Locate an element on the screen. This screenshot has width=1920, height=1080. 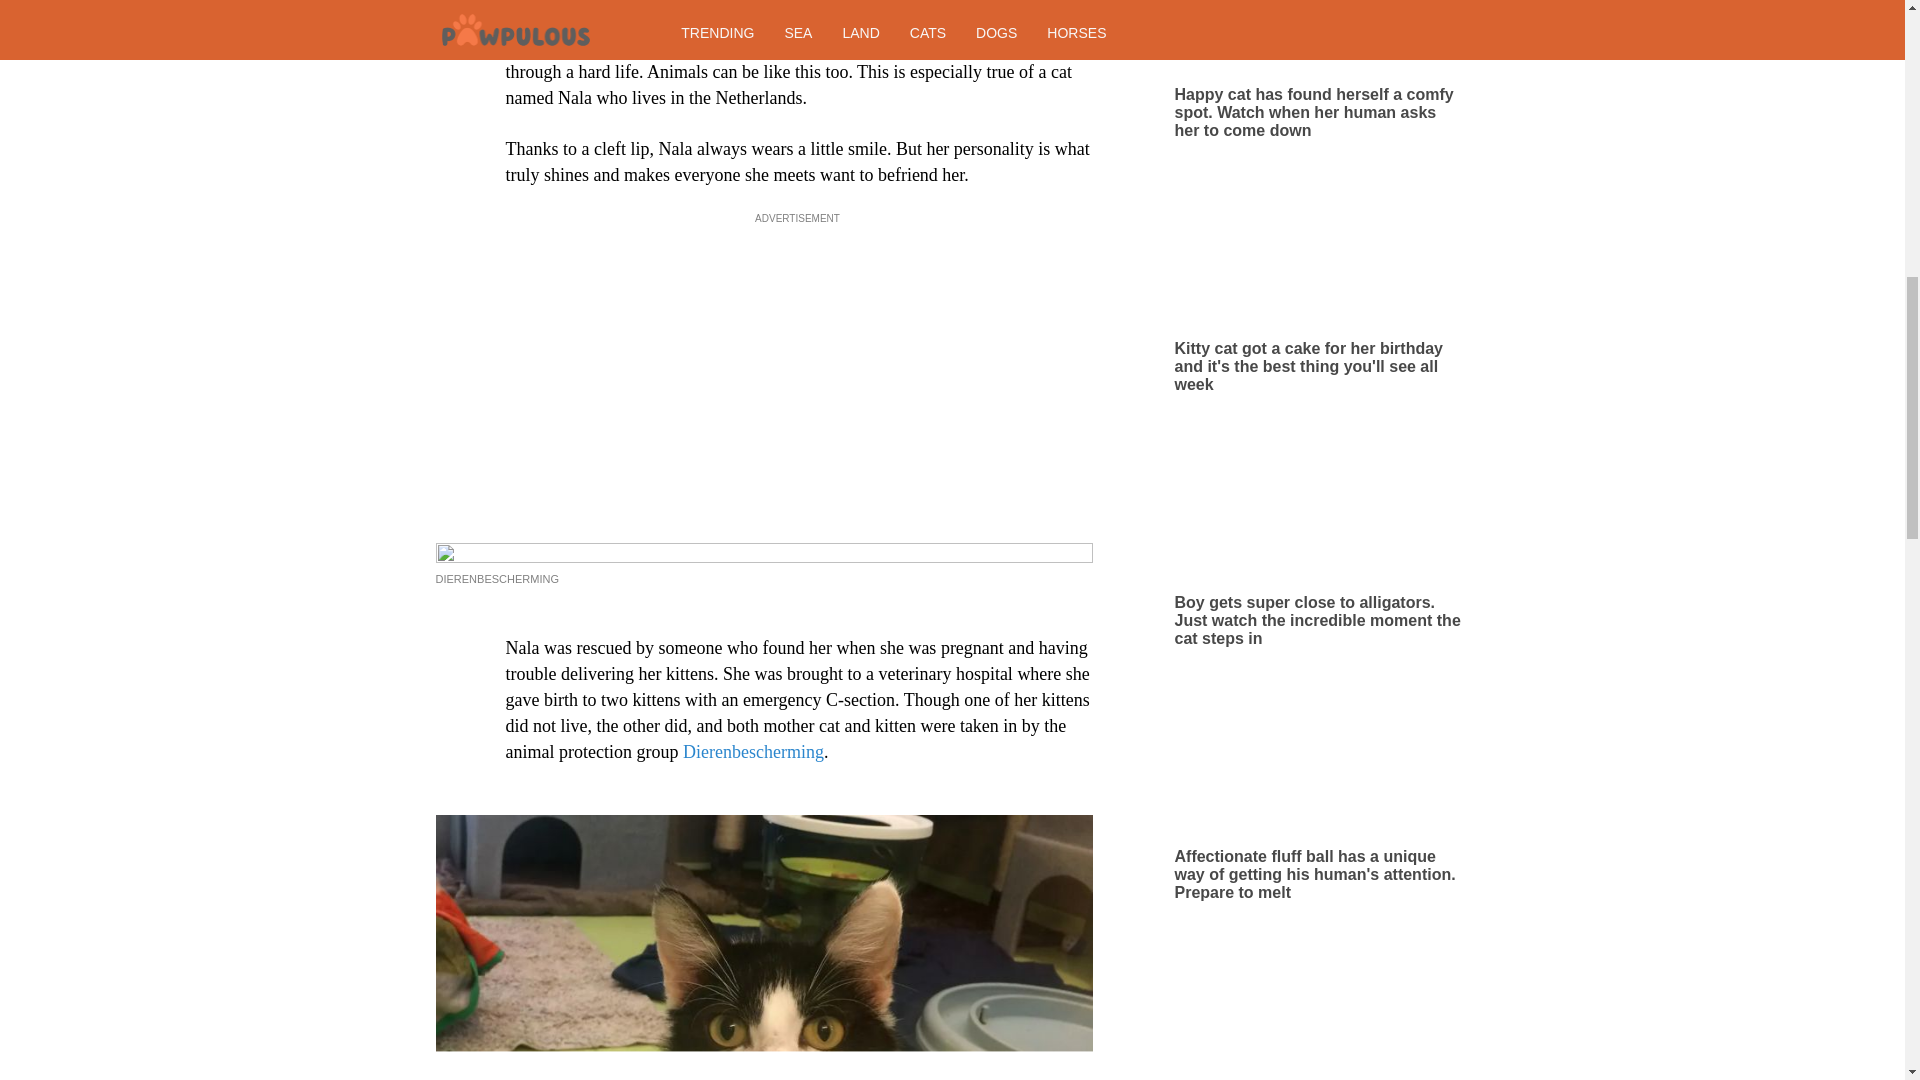
About Ads is located at coordinates (838, 82).